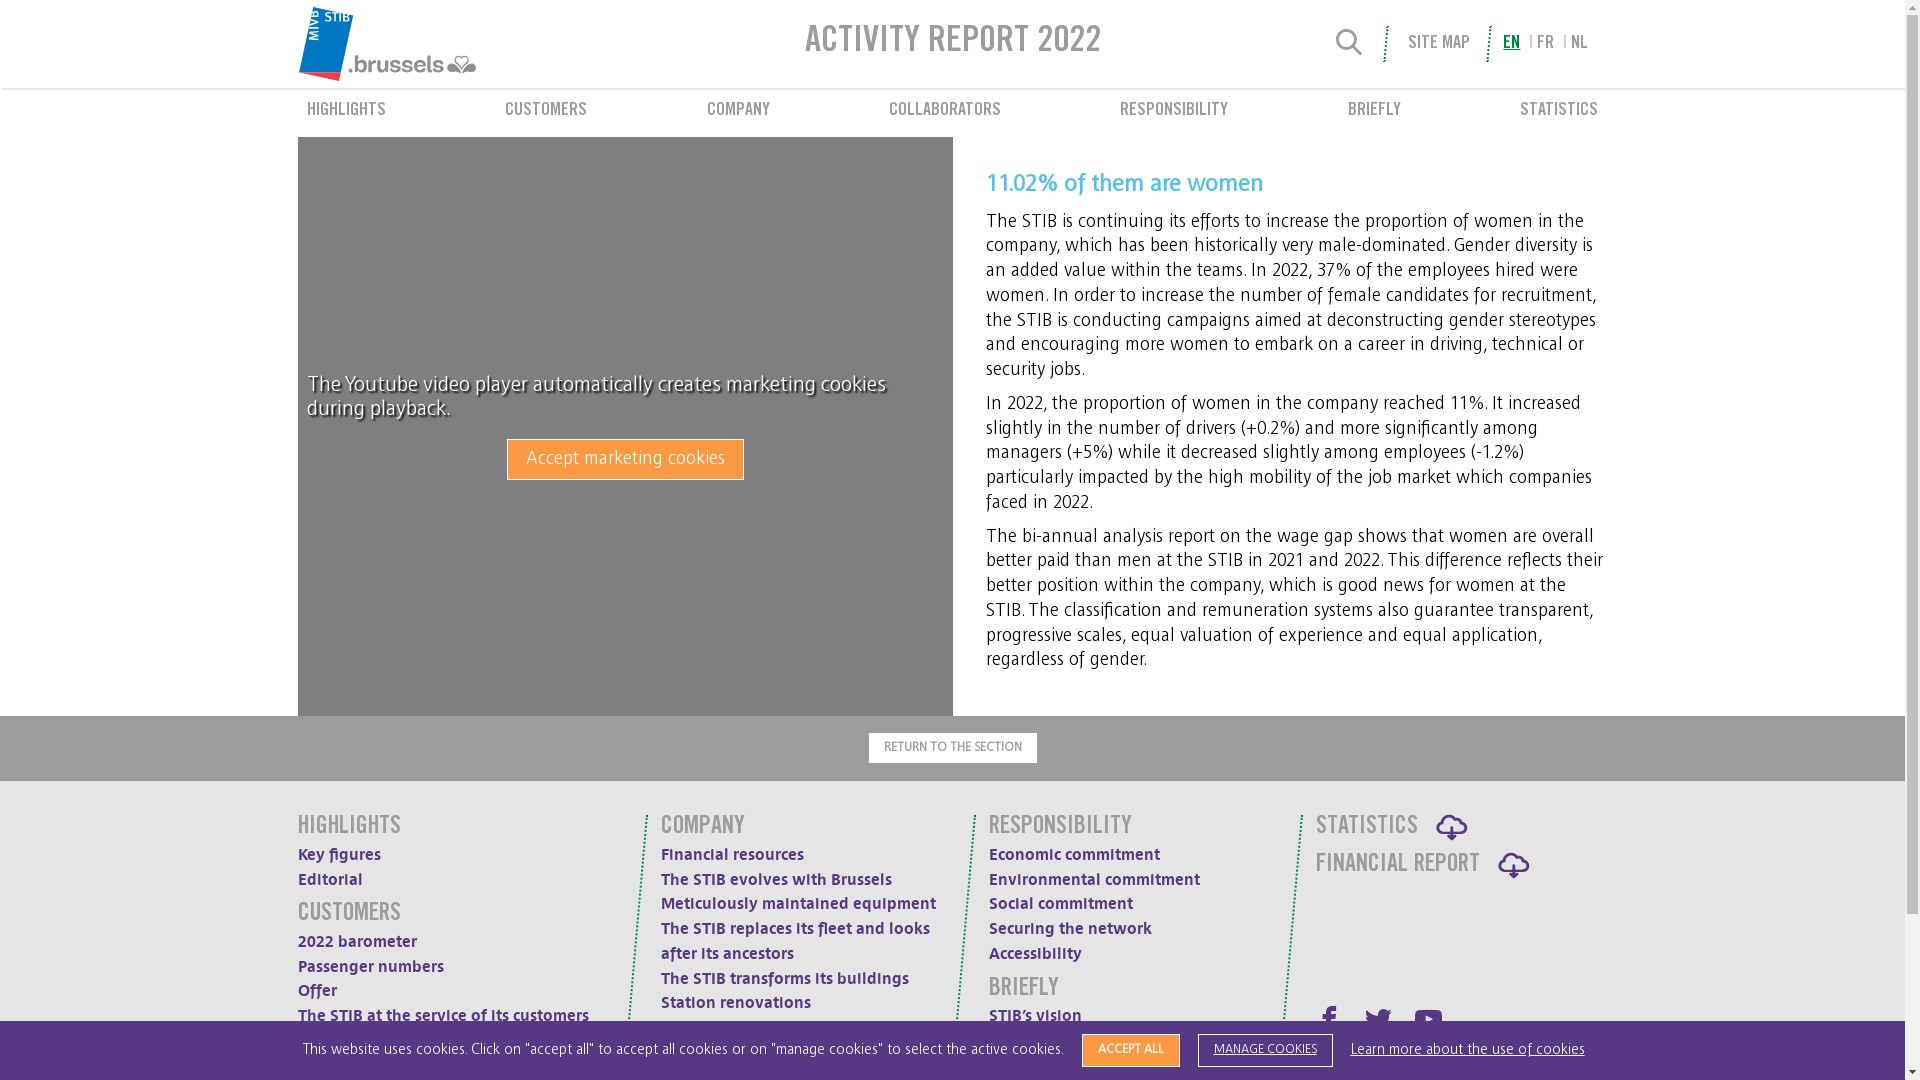  What do you see at coordinates (1174, 112) in the screenshot?
I see `RESPONSIBILITY` at bounding box center [1174, 112].